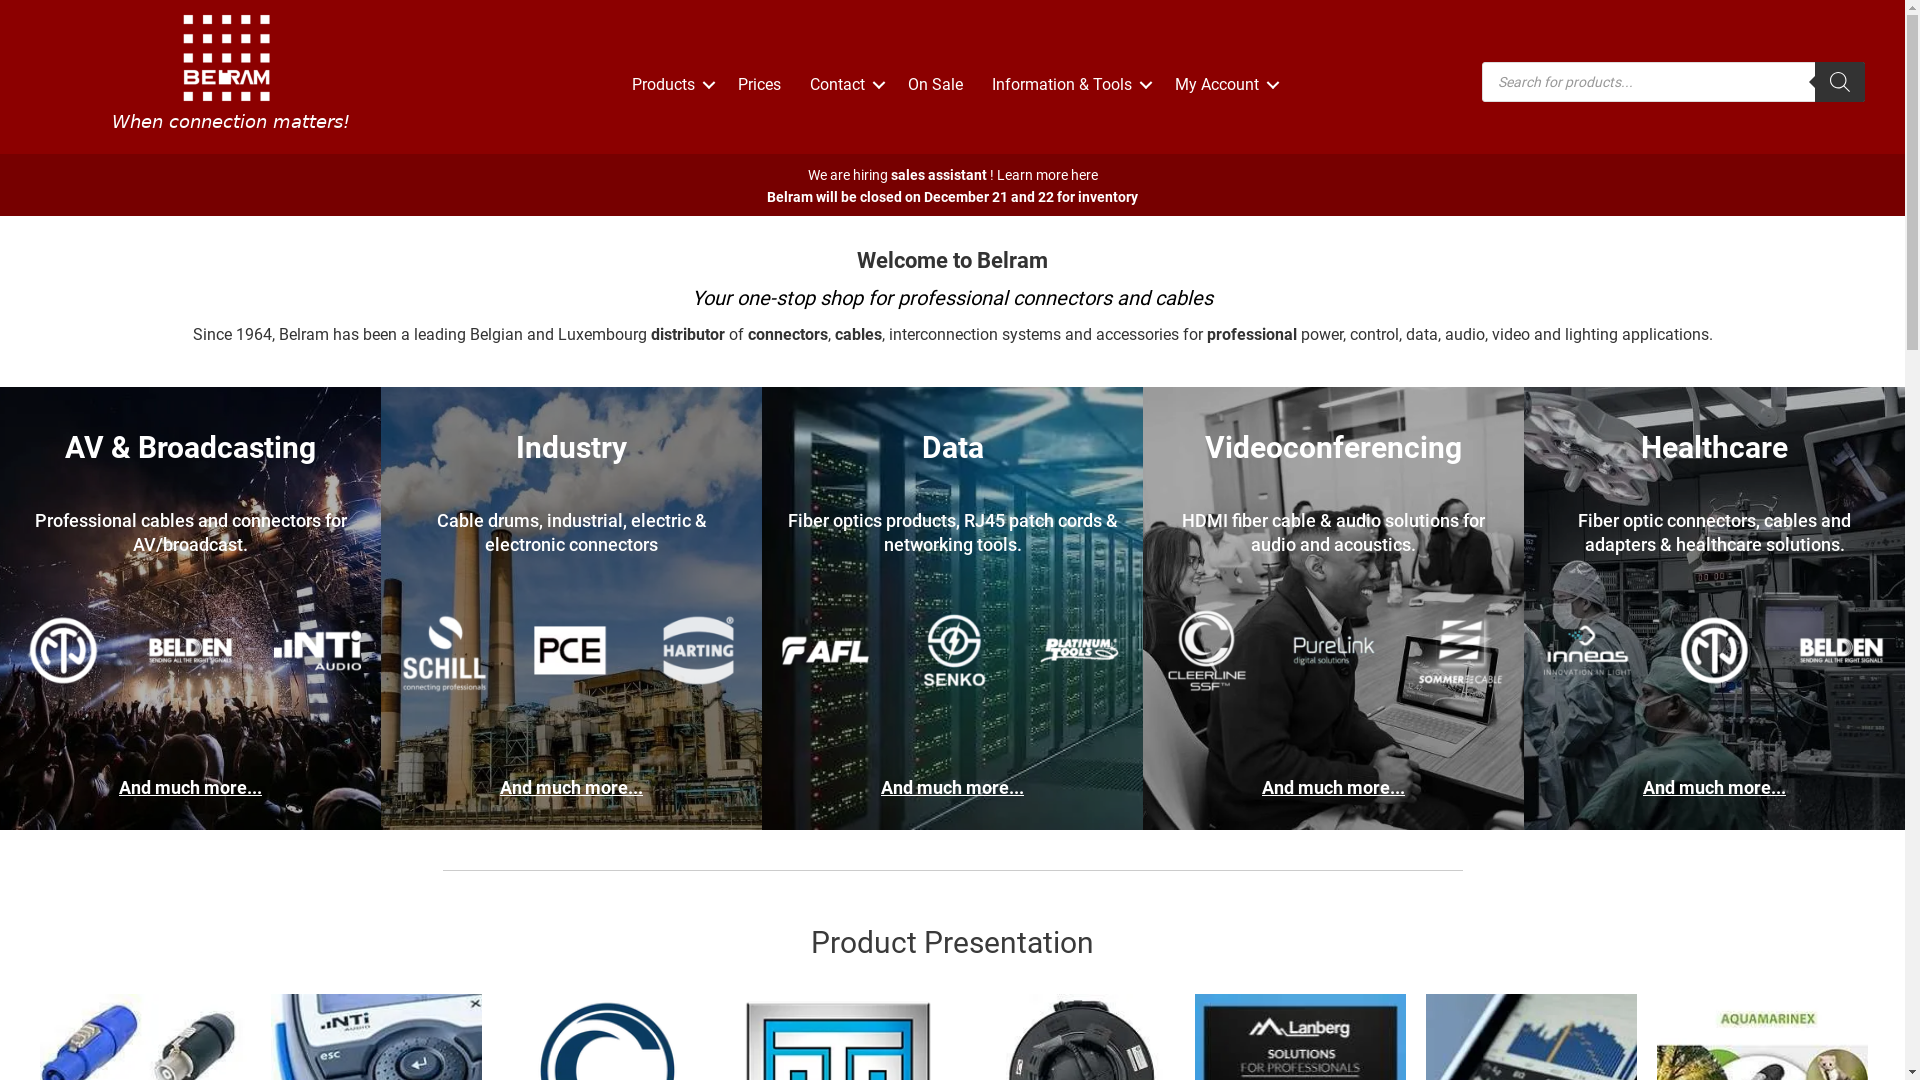 The height and width of the screenshot is (1080, 1920). I want to click on nti-audio-tr-logo, so click(318, 650).